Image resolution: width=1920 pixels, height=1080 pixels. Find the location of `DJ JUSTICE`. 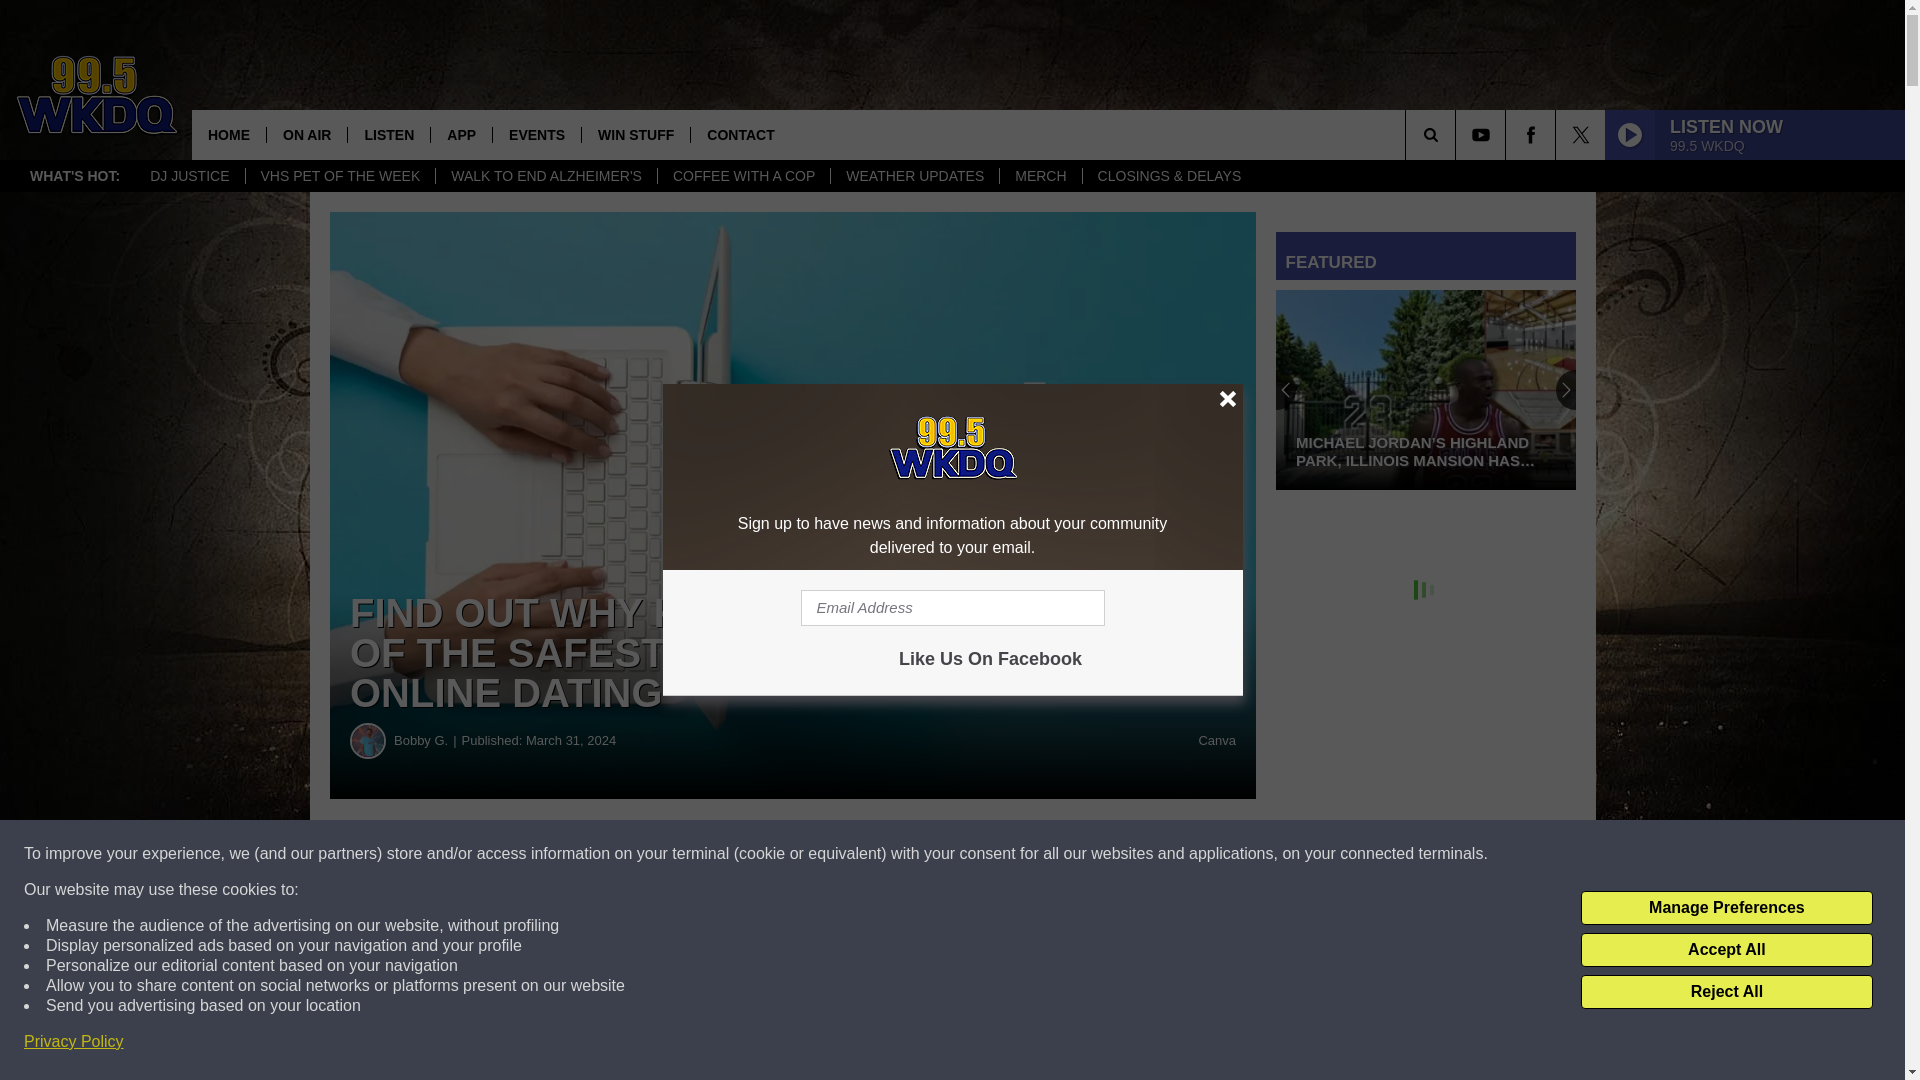

DJ JUSTICE is located at coordinates (188, 176).